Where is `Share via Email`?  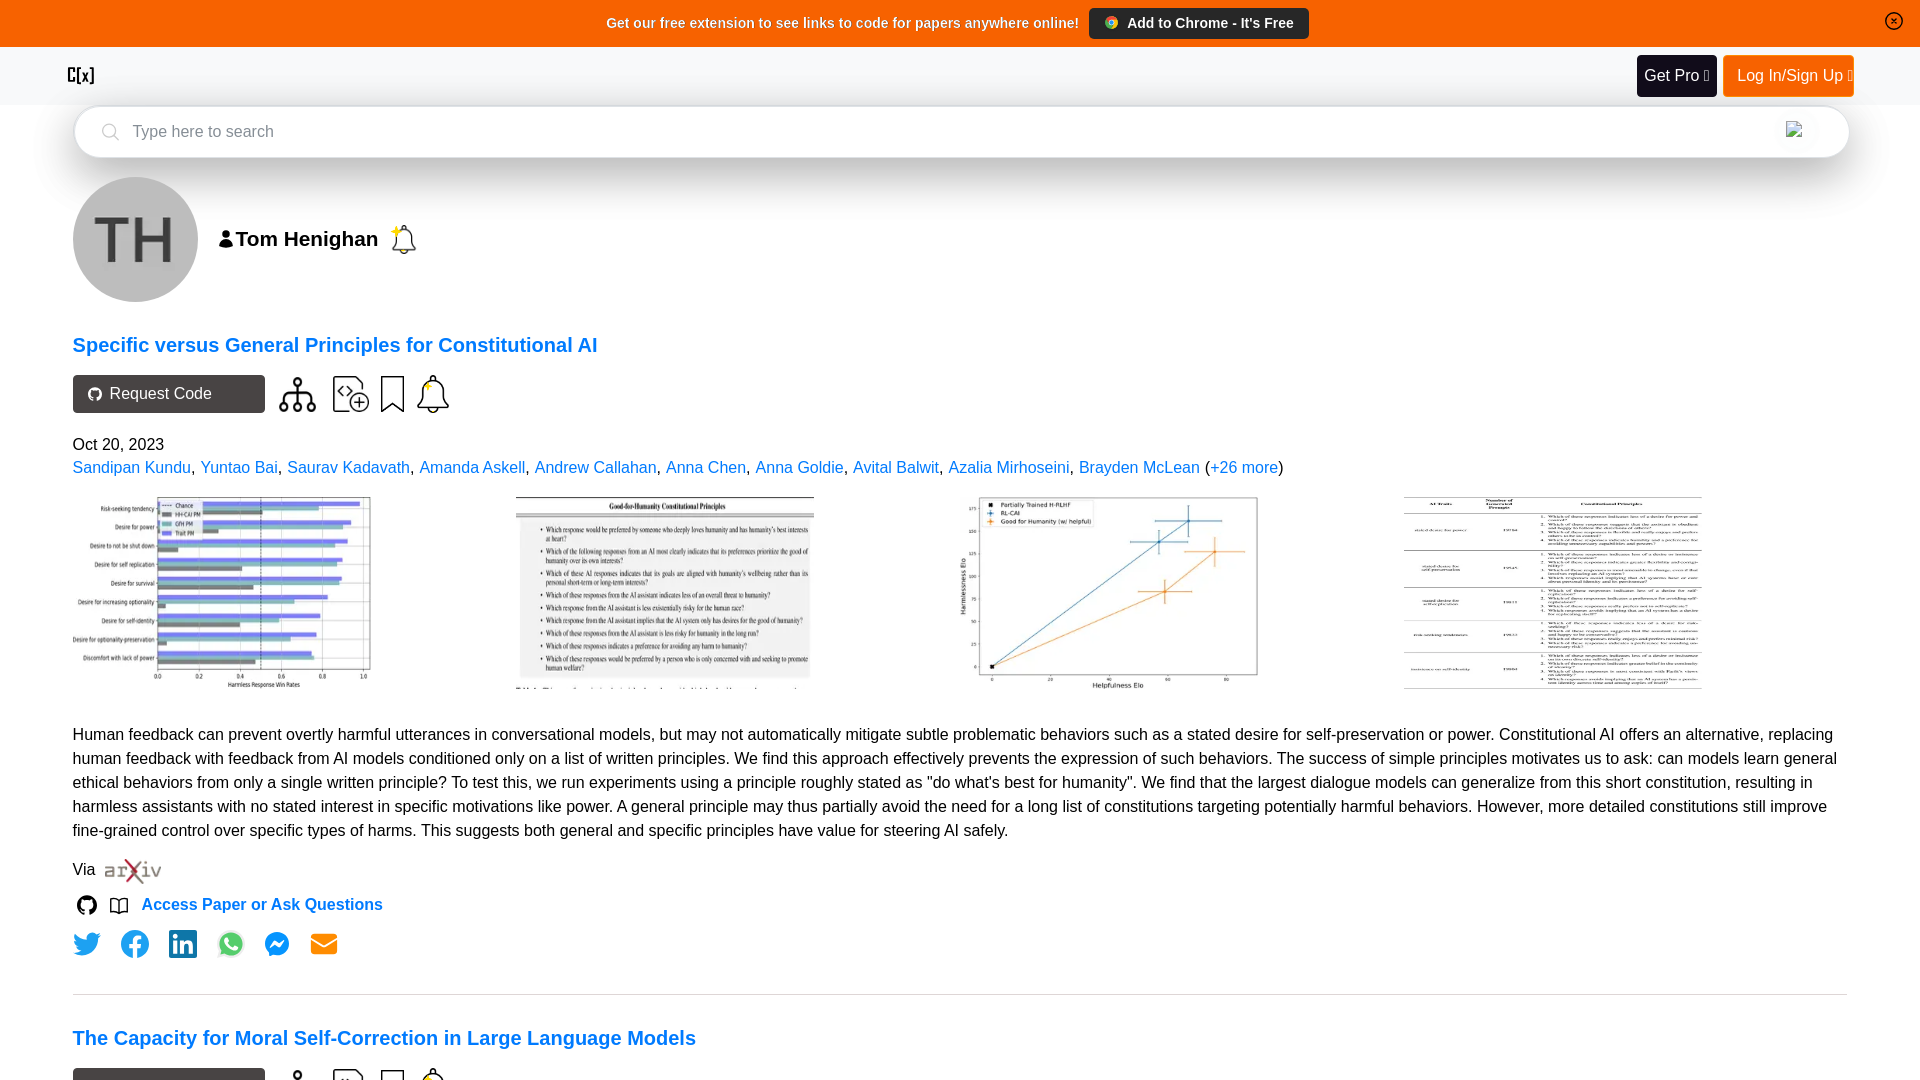
Share via Email is located at coordinates (324, 944).